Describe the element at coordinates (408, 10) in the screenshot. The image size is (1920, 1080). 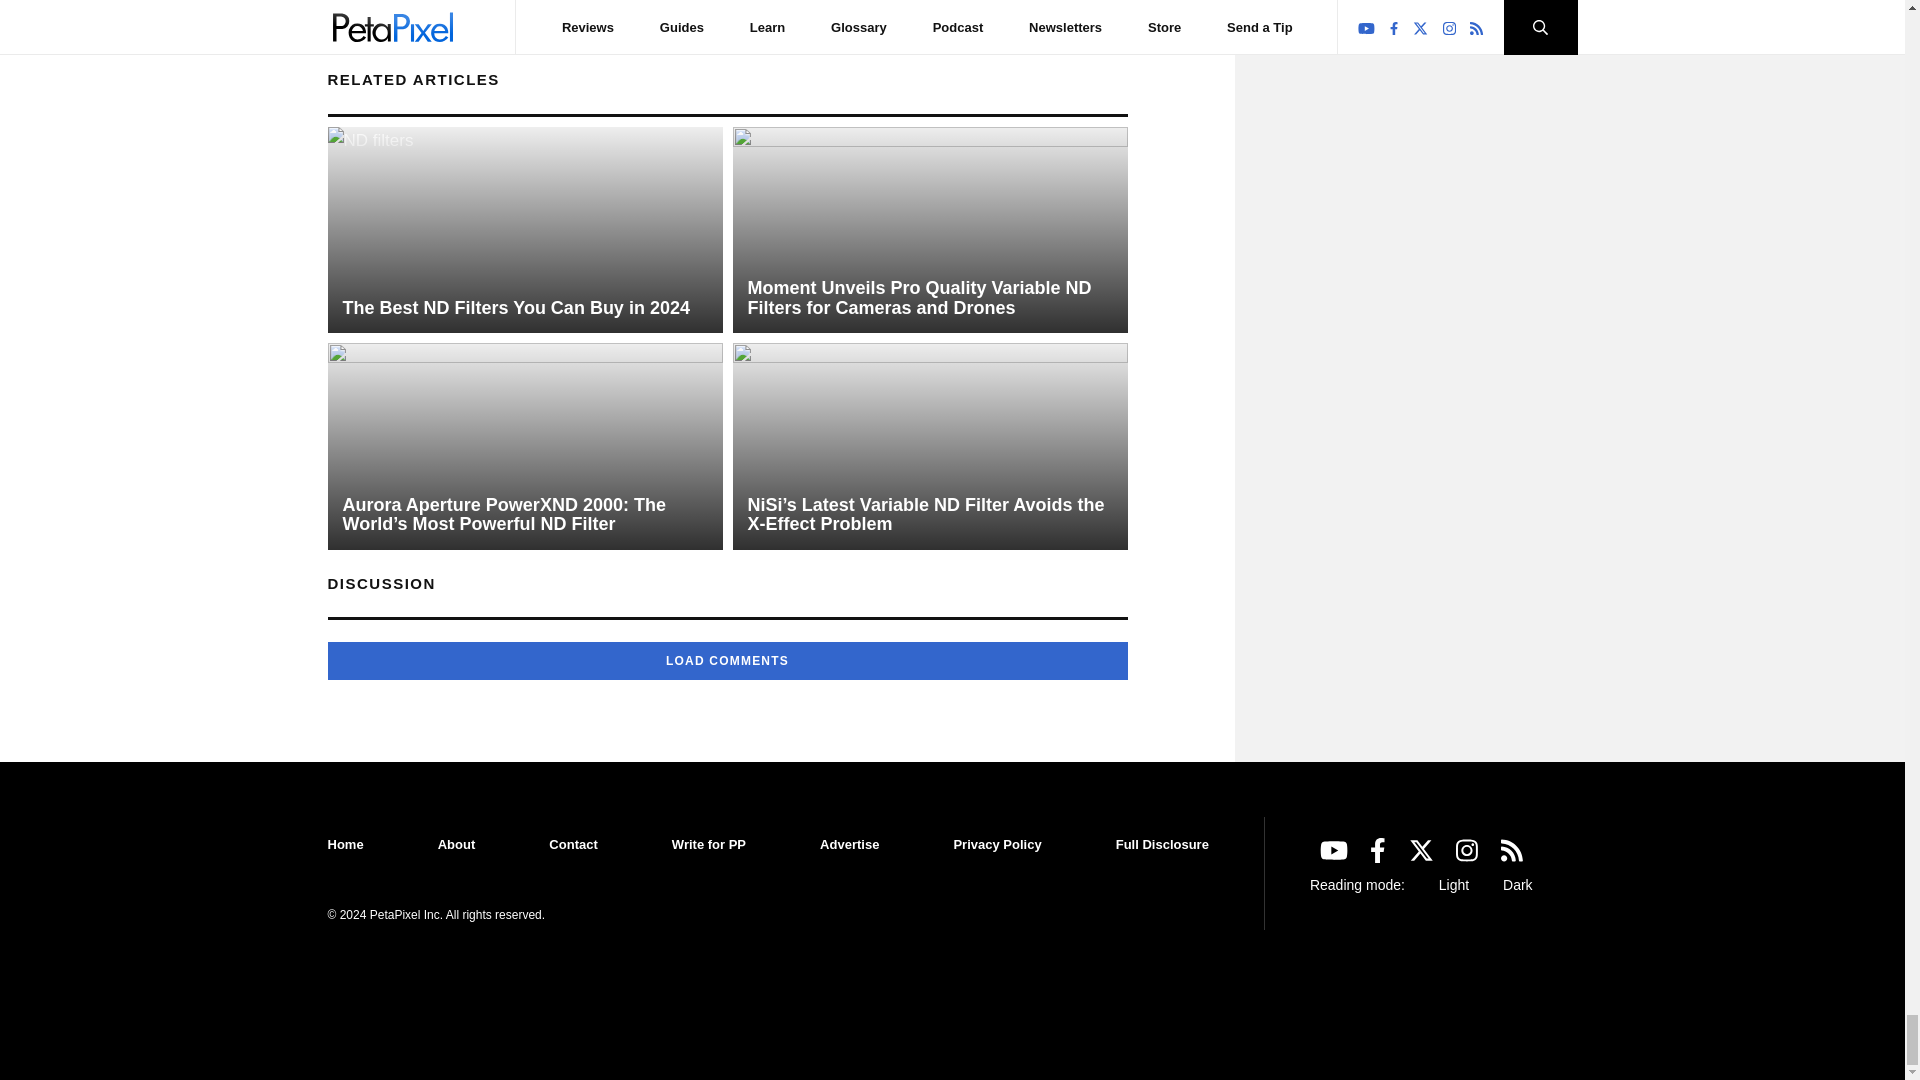
I see `Share on Flipboard` at that location.